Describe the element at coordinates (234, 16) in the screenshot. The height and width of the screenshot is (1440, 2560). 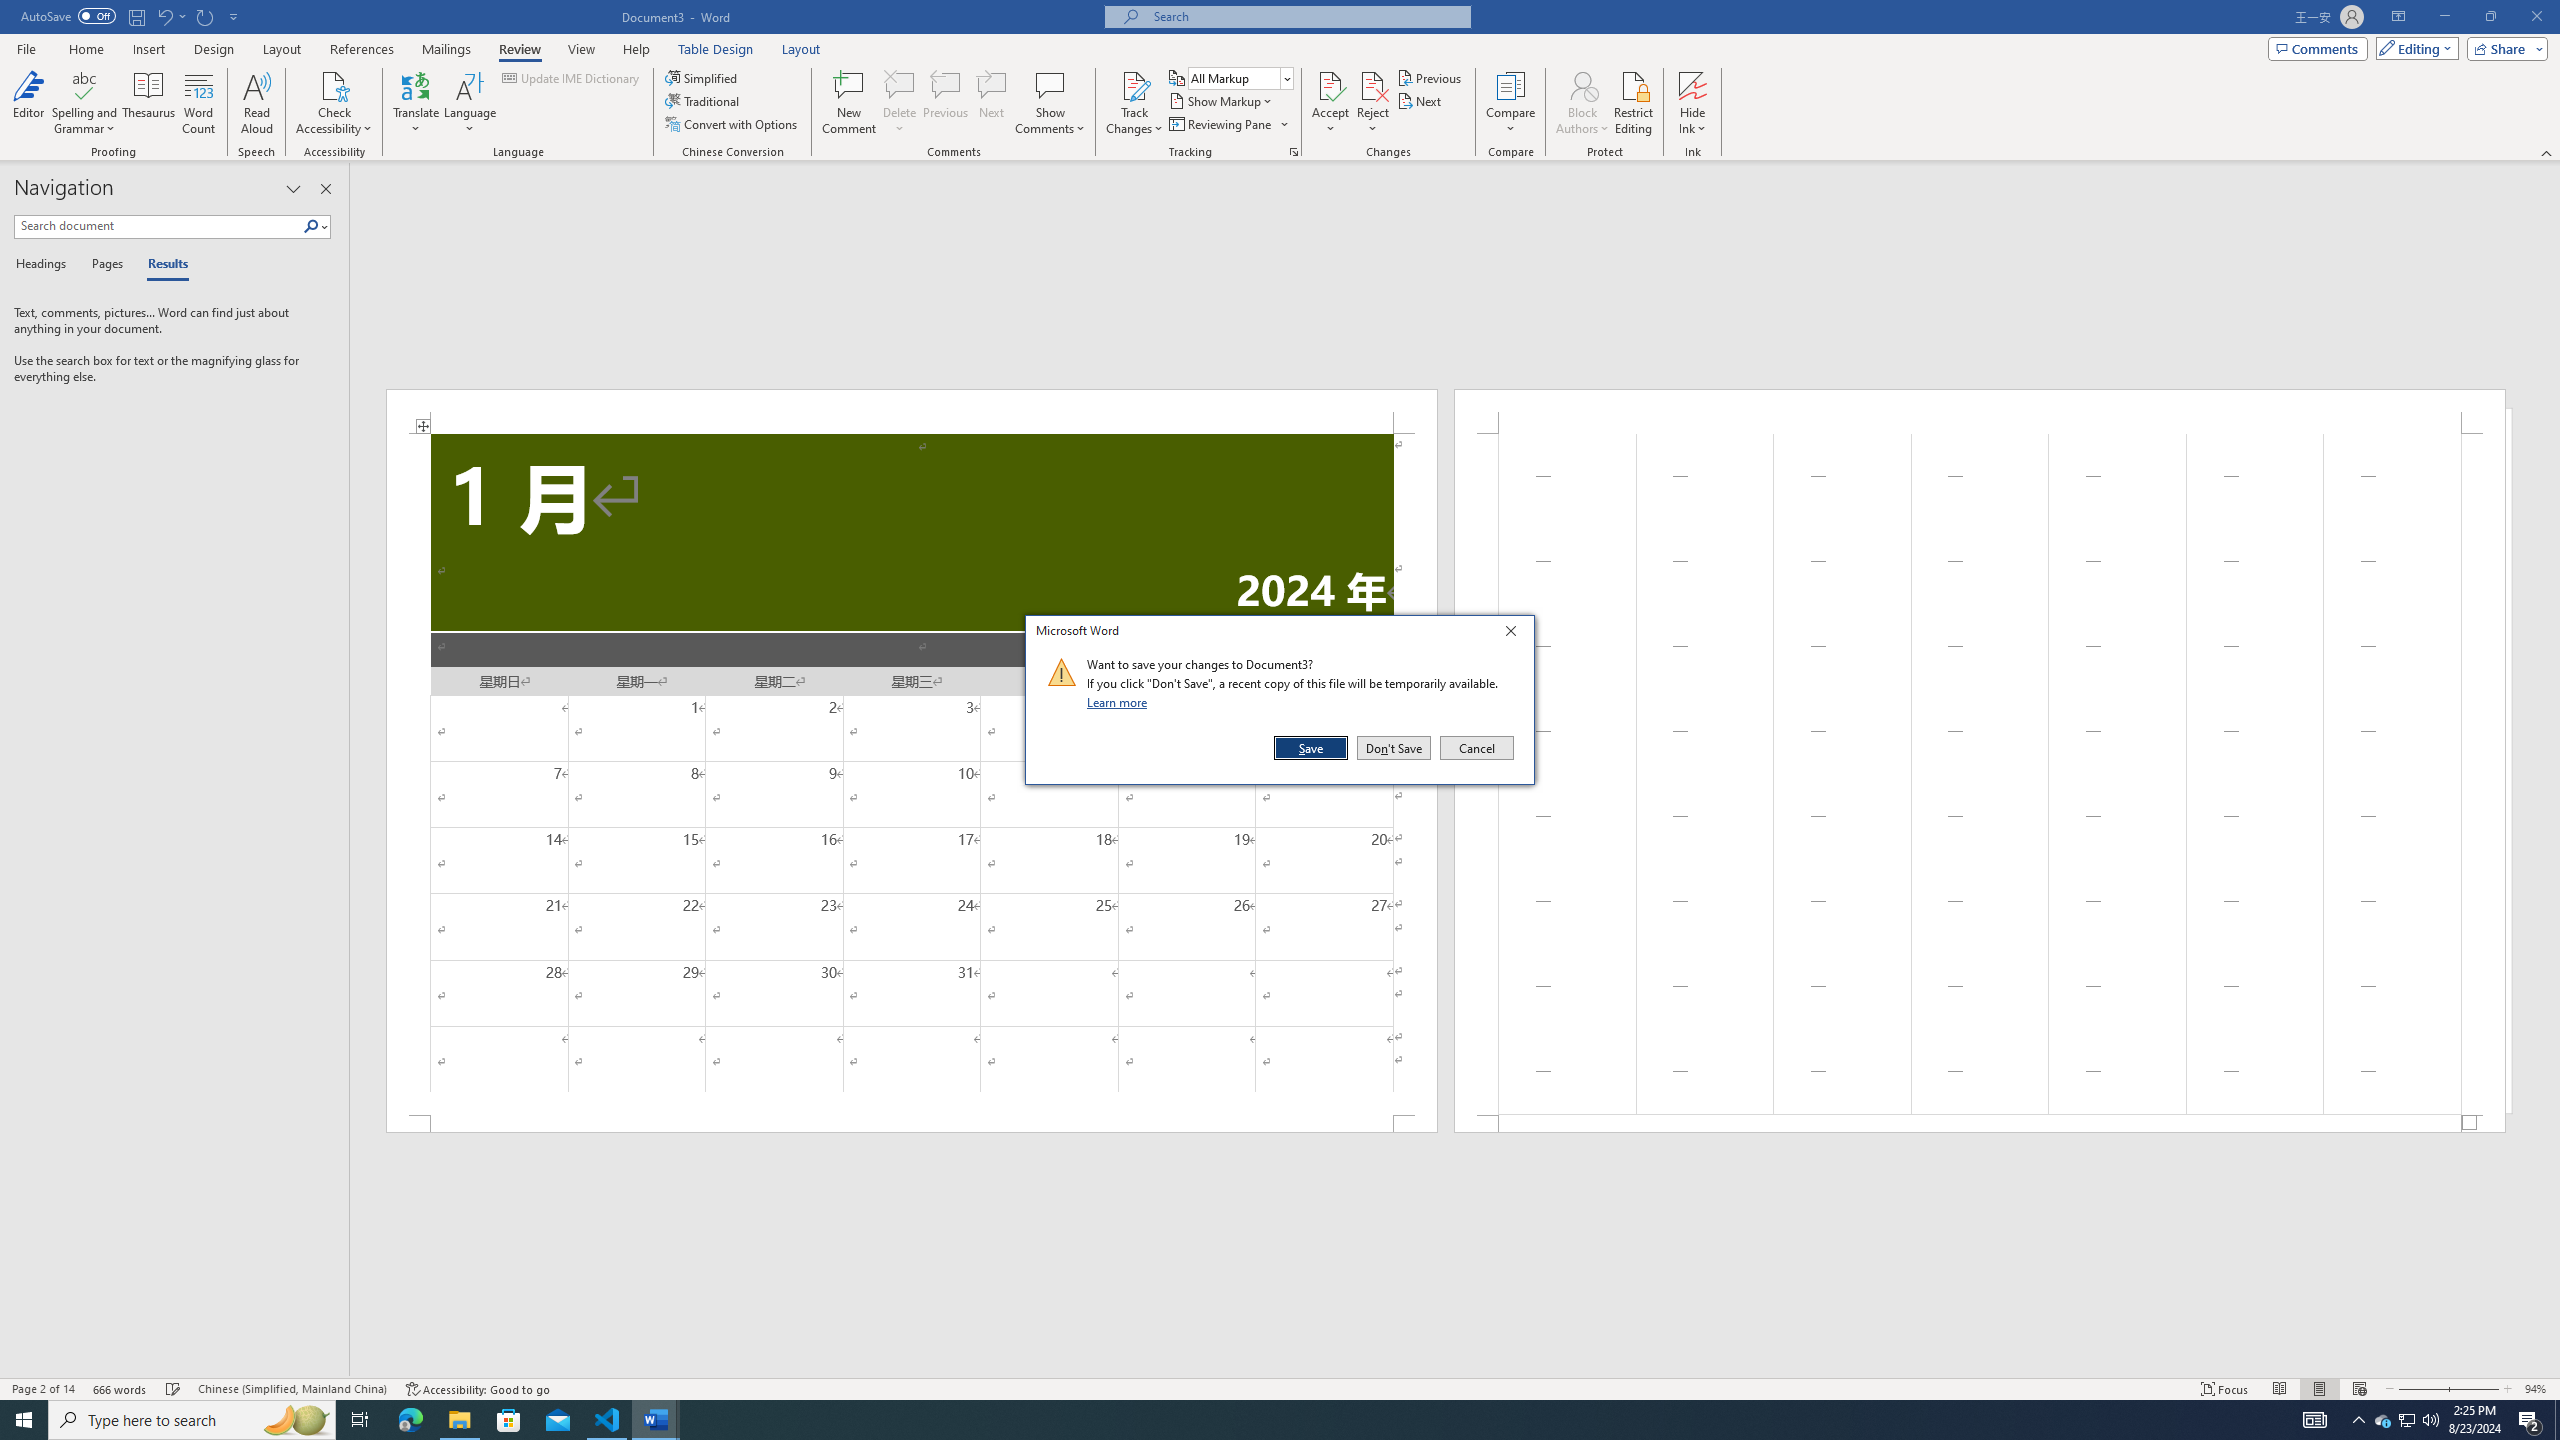
I see `Customize Quick Access Toolbar` at that location.